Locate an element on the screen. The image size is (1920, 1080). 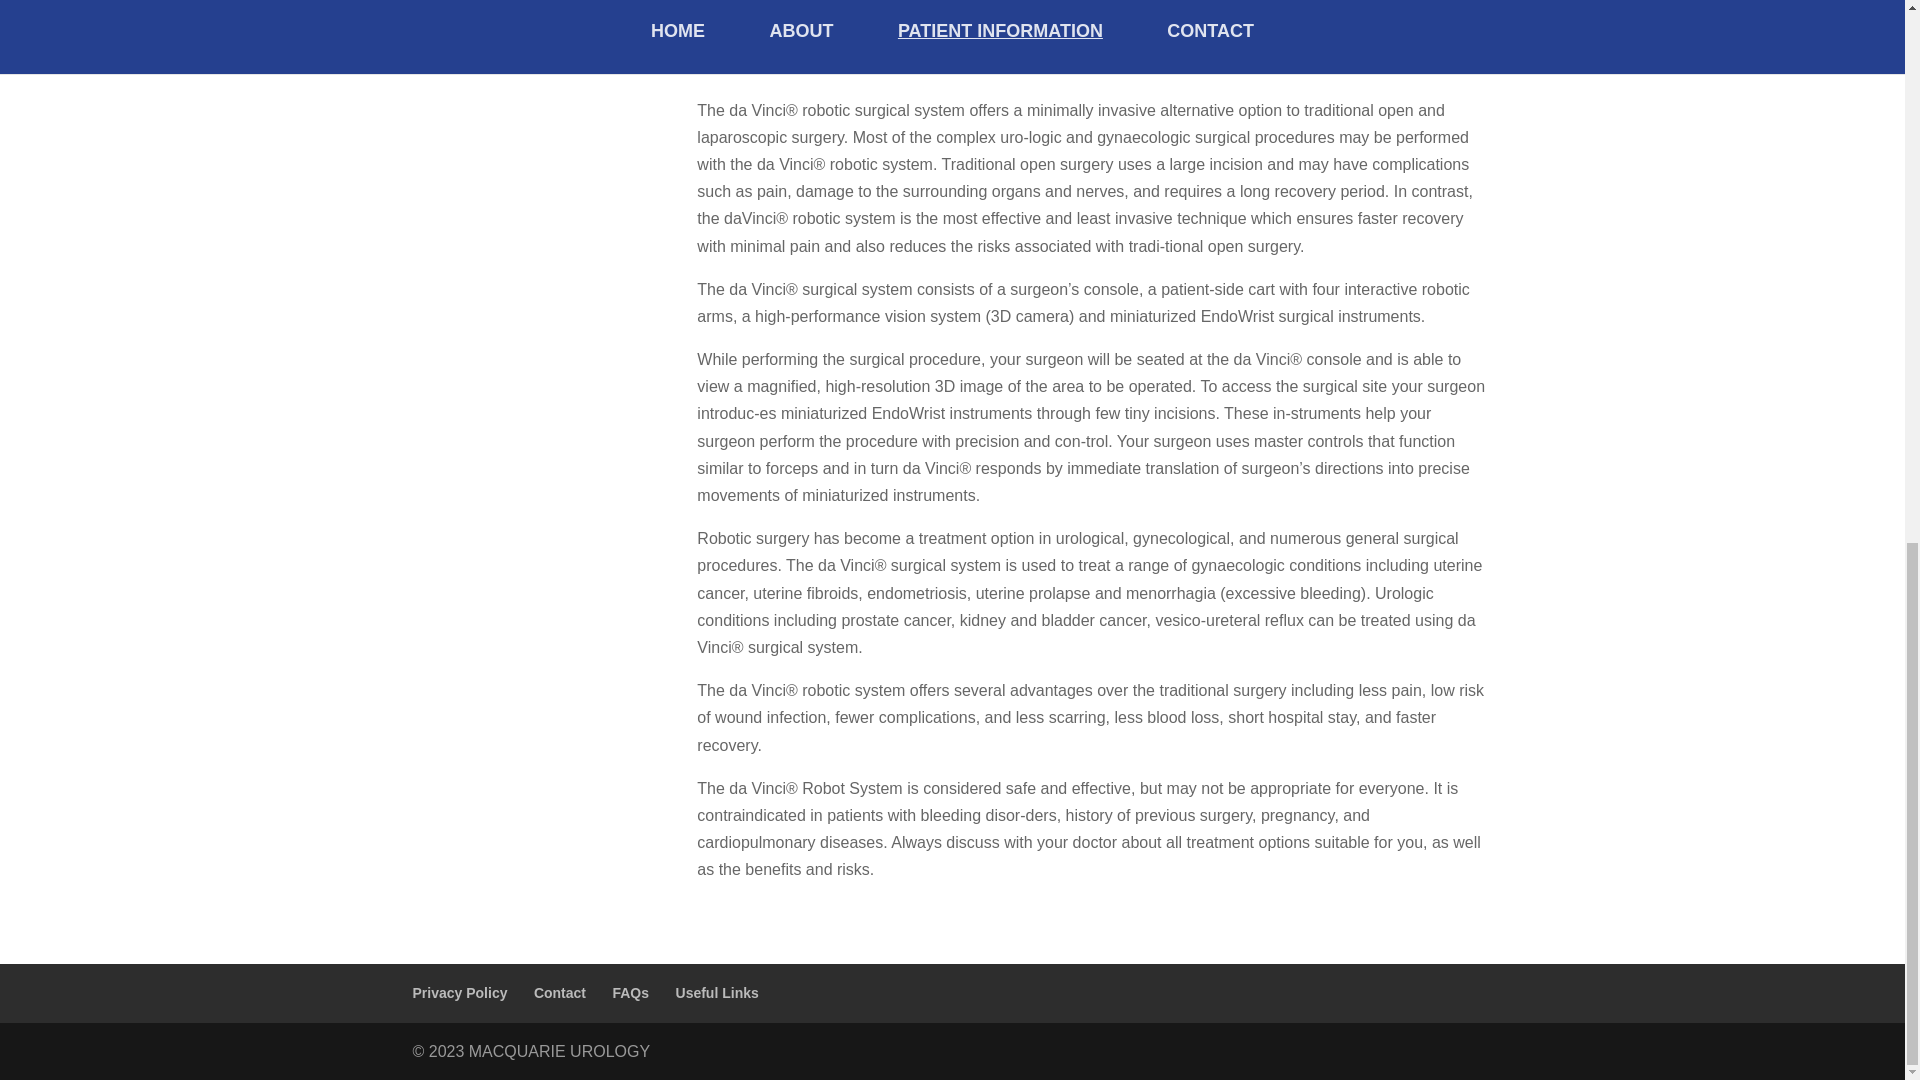
da Vinci Prostatectomy- Urology Associates of Denver is located at coordinates (1094, 14).